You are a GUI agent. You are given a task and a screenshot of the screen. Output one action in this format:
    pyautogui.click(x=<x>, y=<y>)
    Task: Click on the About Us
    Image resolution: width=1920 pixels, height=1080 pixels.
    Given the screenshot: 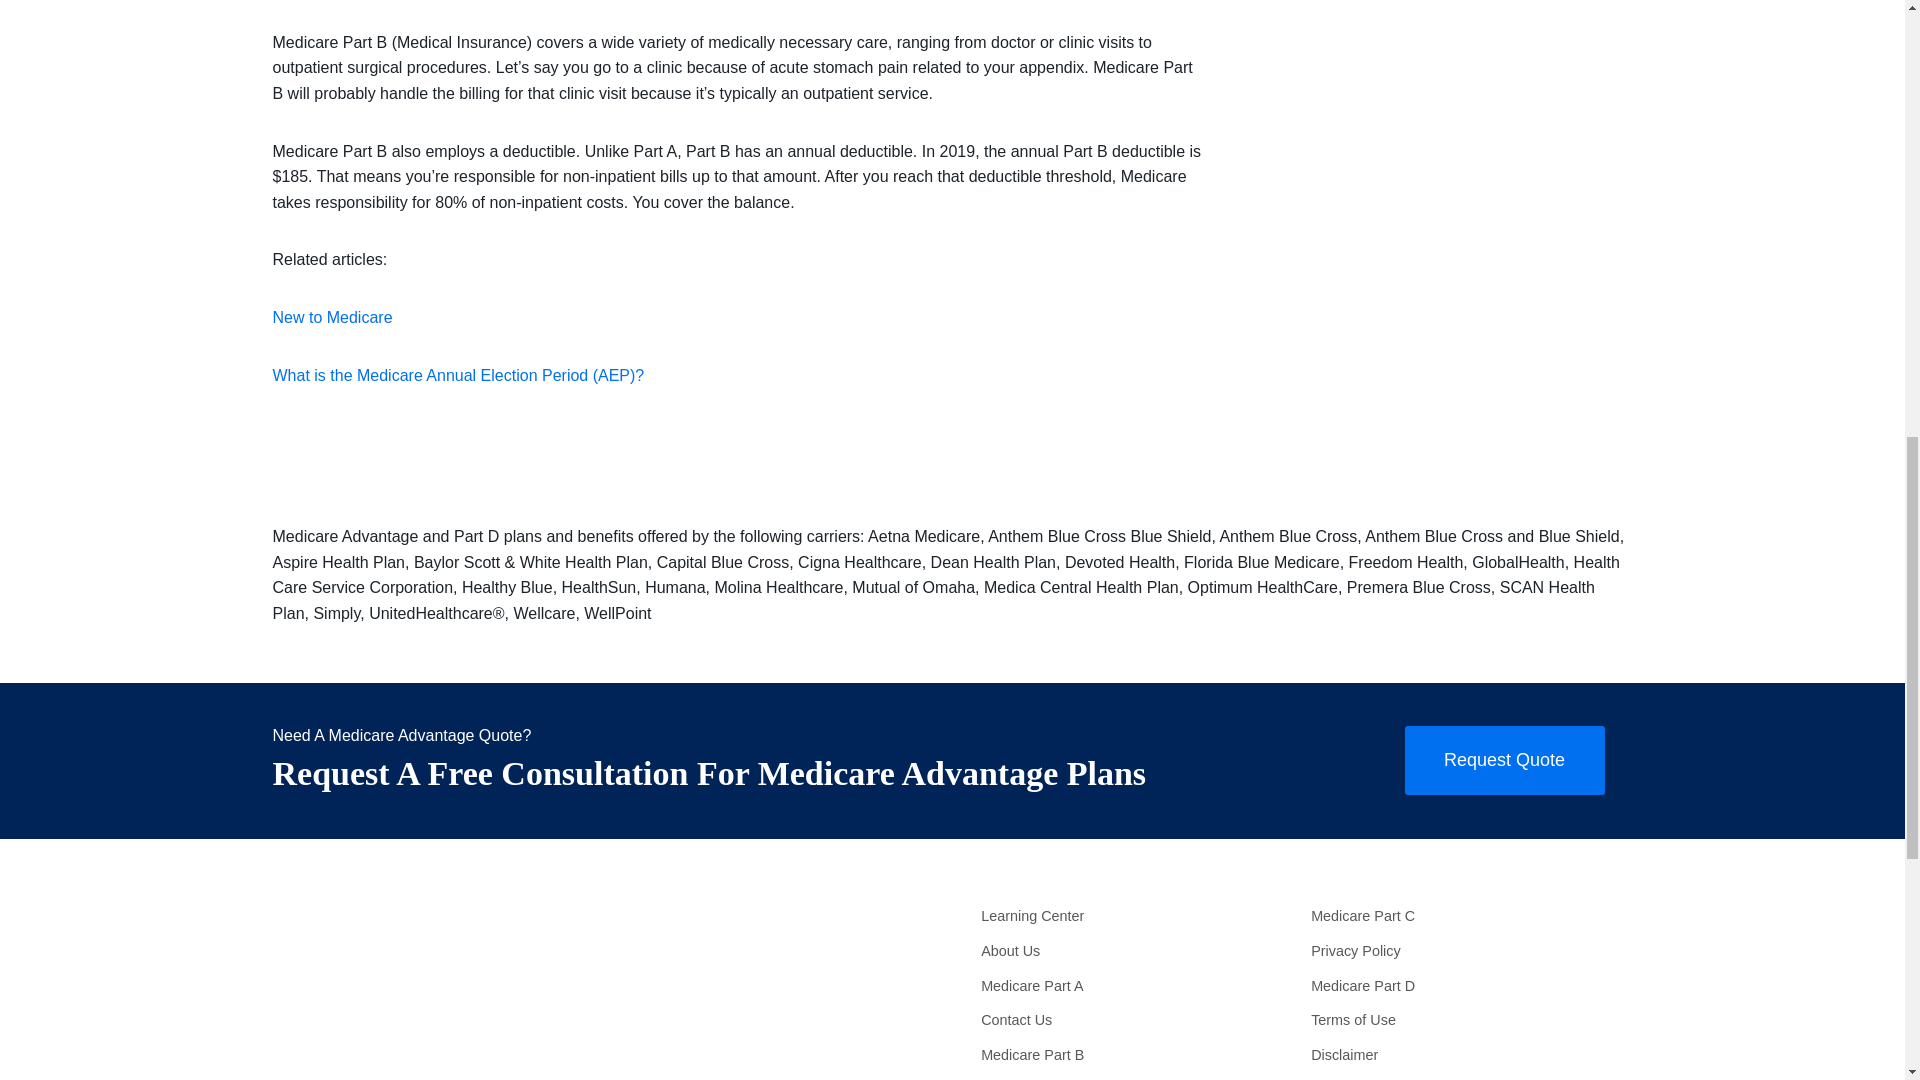 What is the action you would take?
    pyautogui.click(x=1136, y=951)
    